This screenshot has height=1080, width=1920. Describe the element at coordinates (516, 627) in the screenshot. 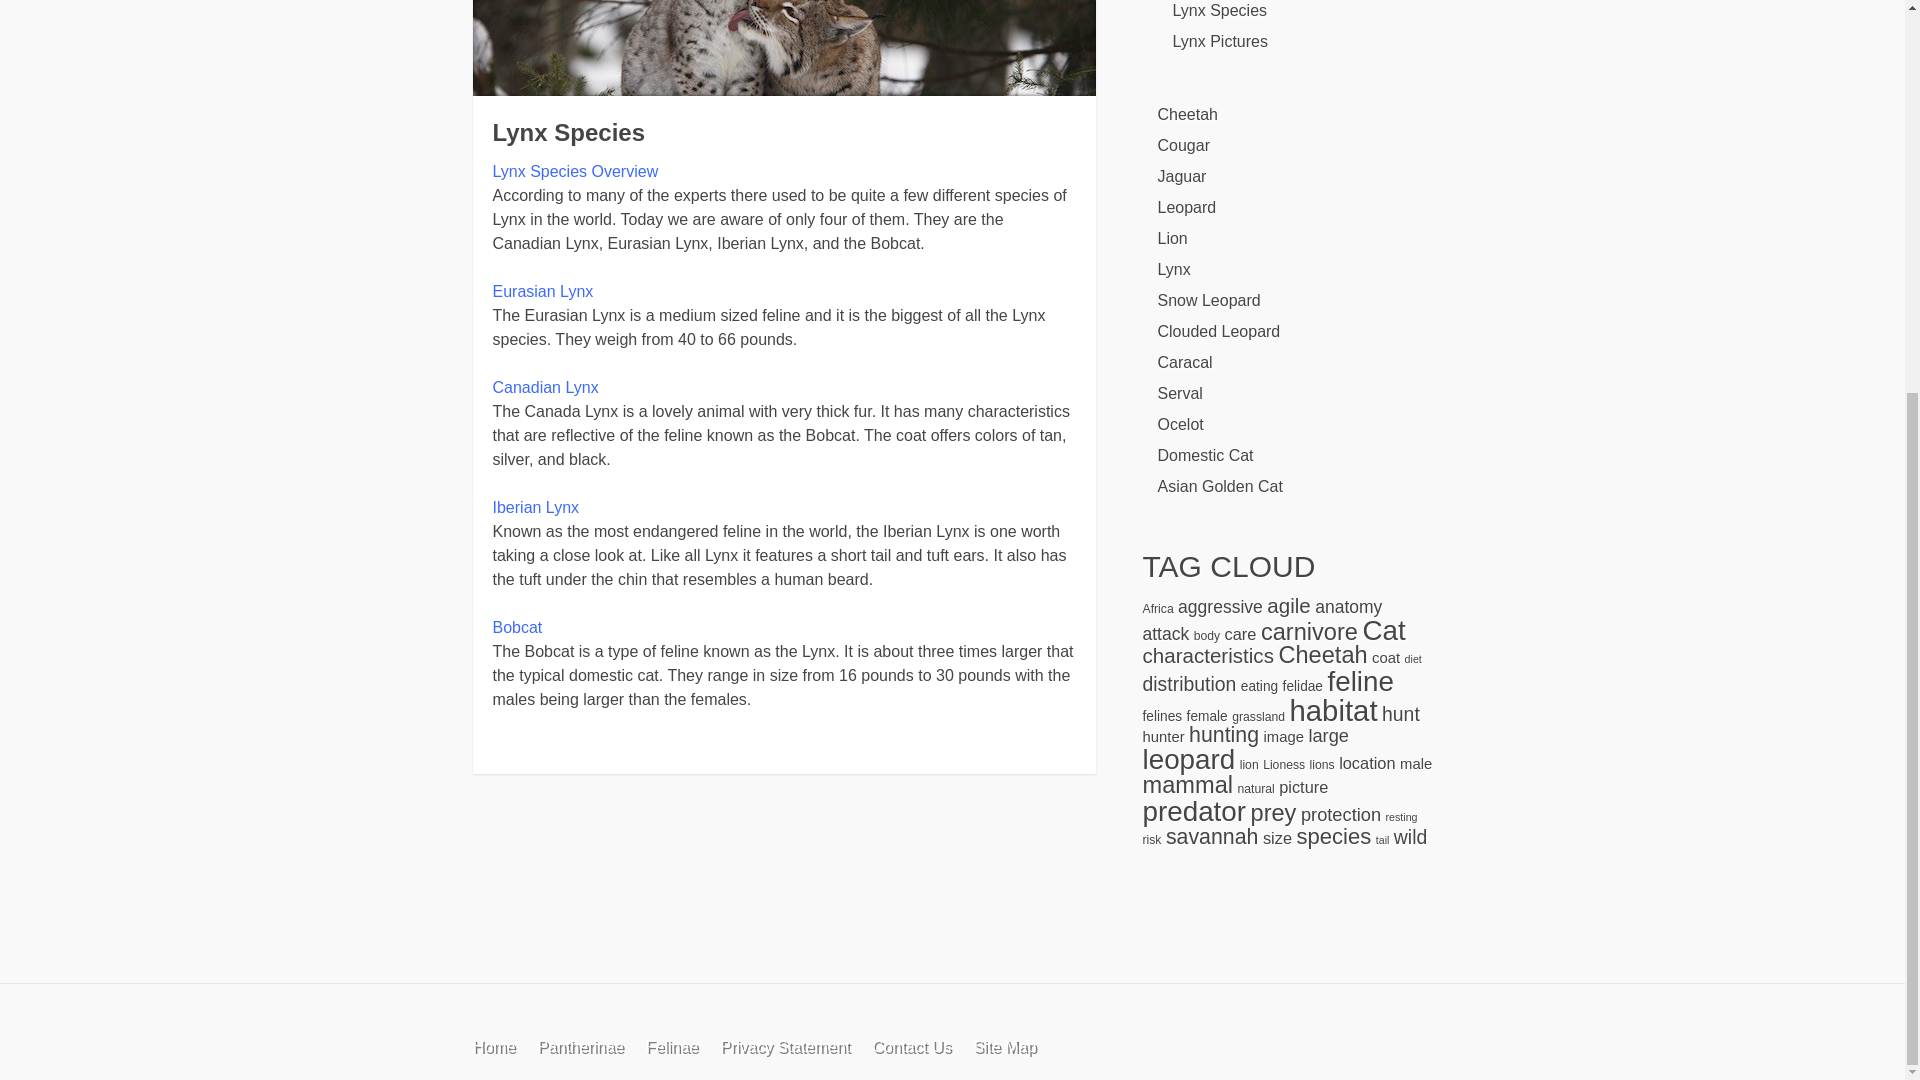

I see `Bobcat` at that location.